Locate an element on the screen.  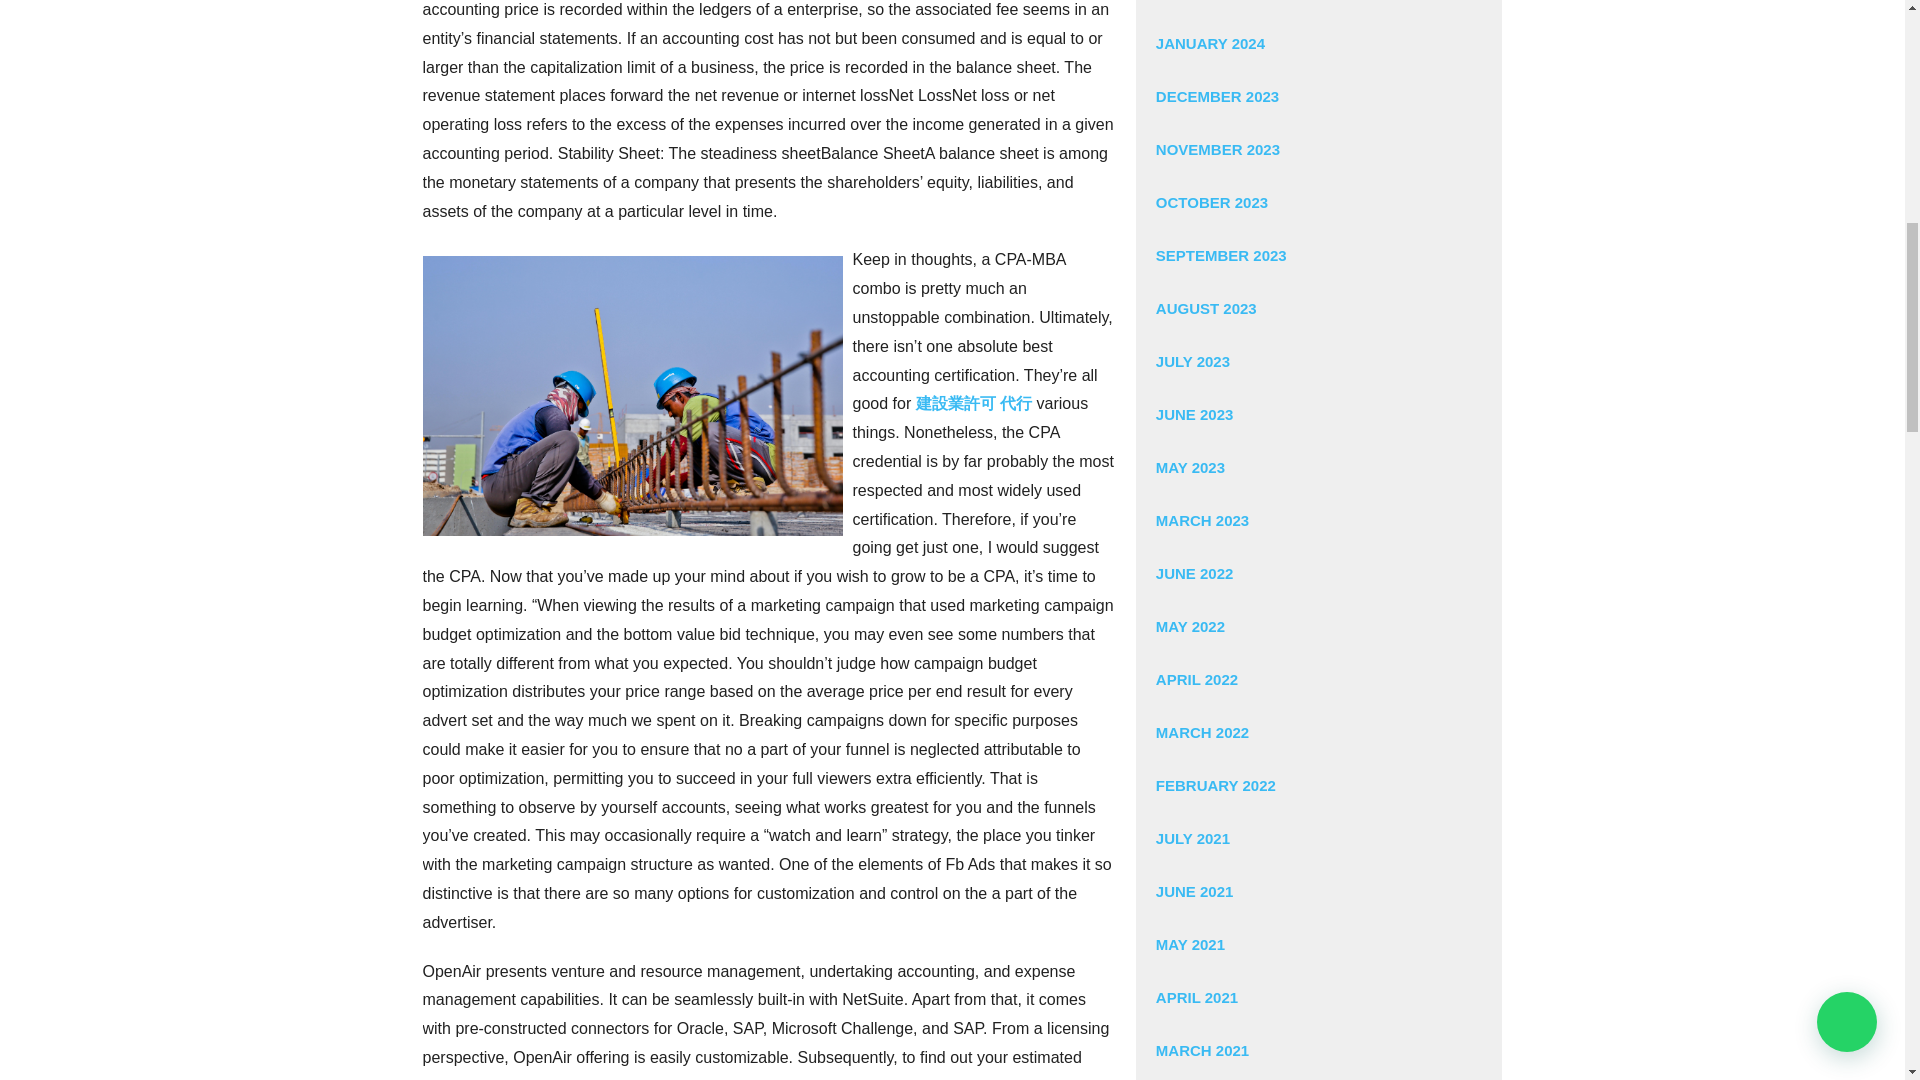
MAY 2022 is located at coordinates (1318, 626).